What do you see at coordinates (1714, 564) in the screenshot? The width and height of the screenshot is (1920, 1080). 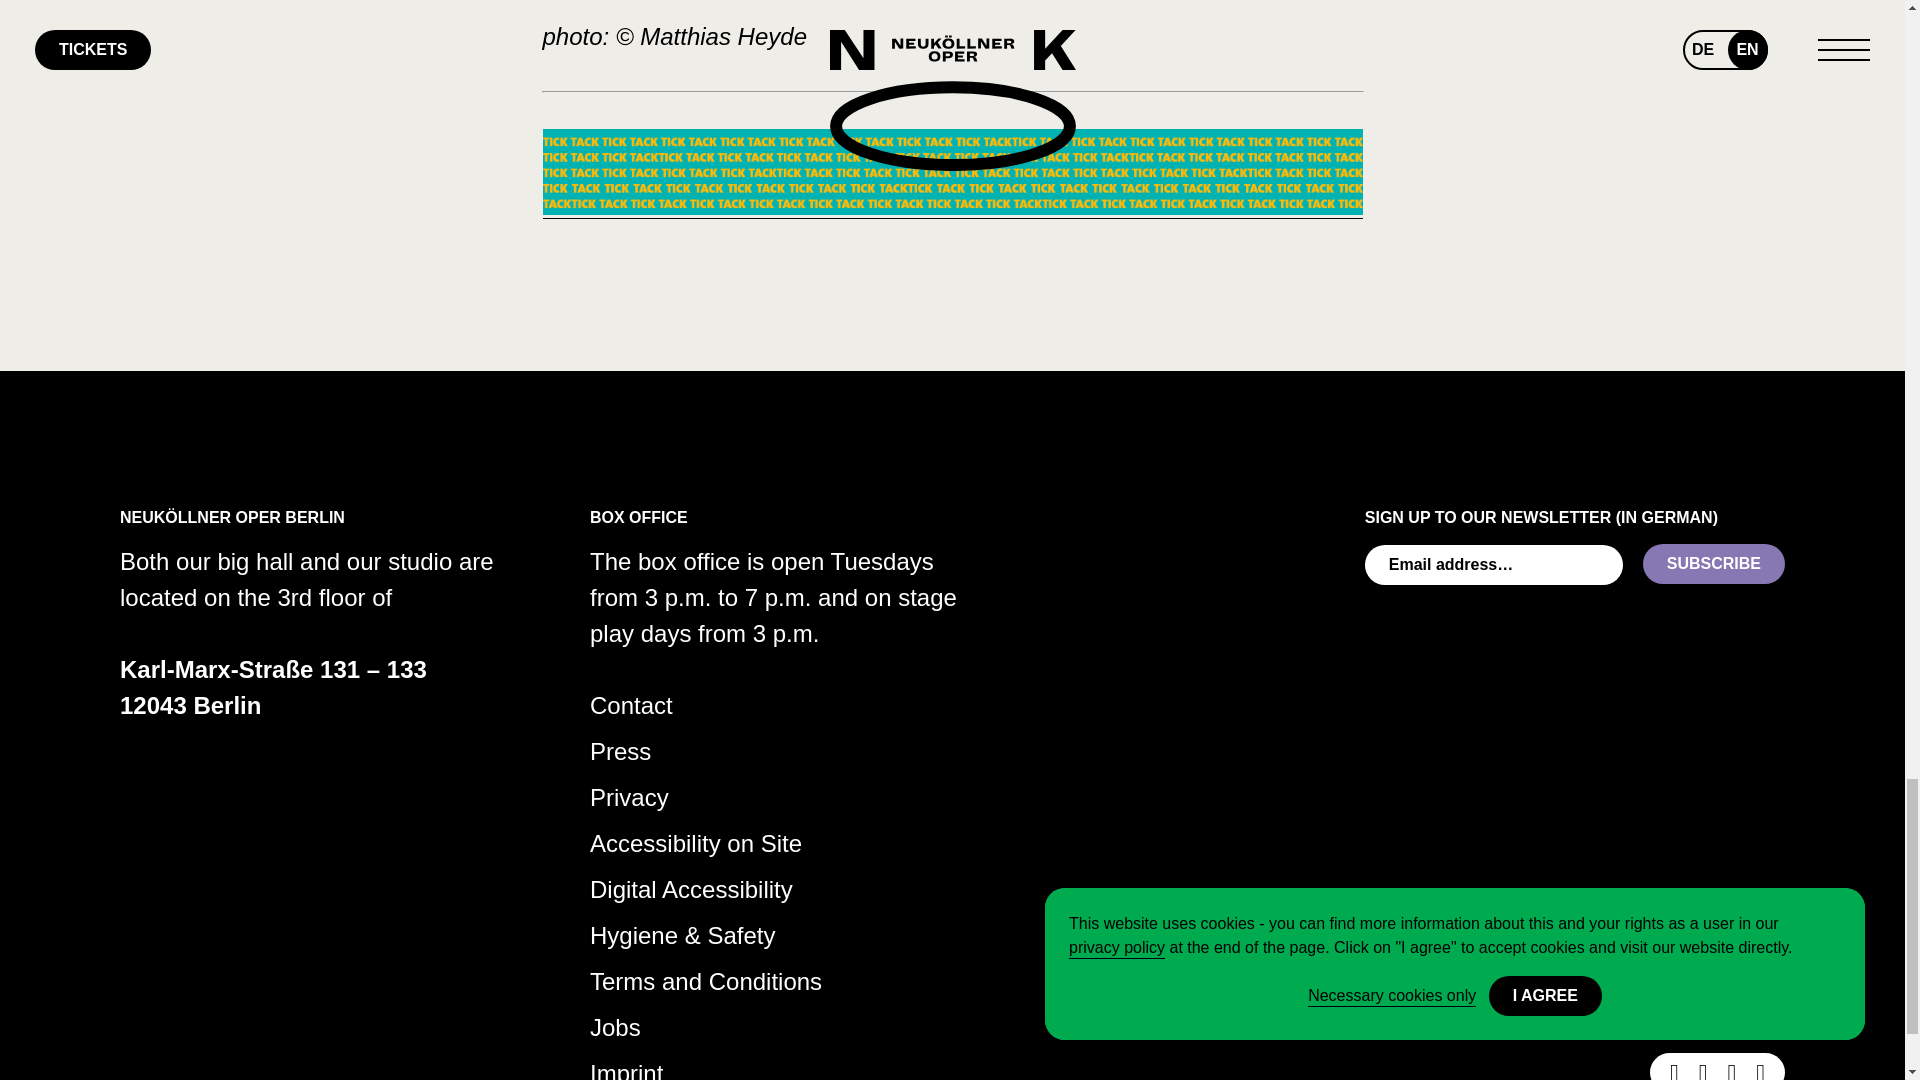 I see `SUBSCRIBE` at bounding box center [1714, 564].